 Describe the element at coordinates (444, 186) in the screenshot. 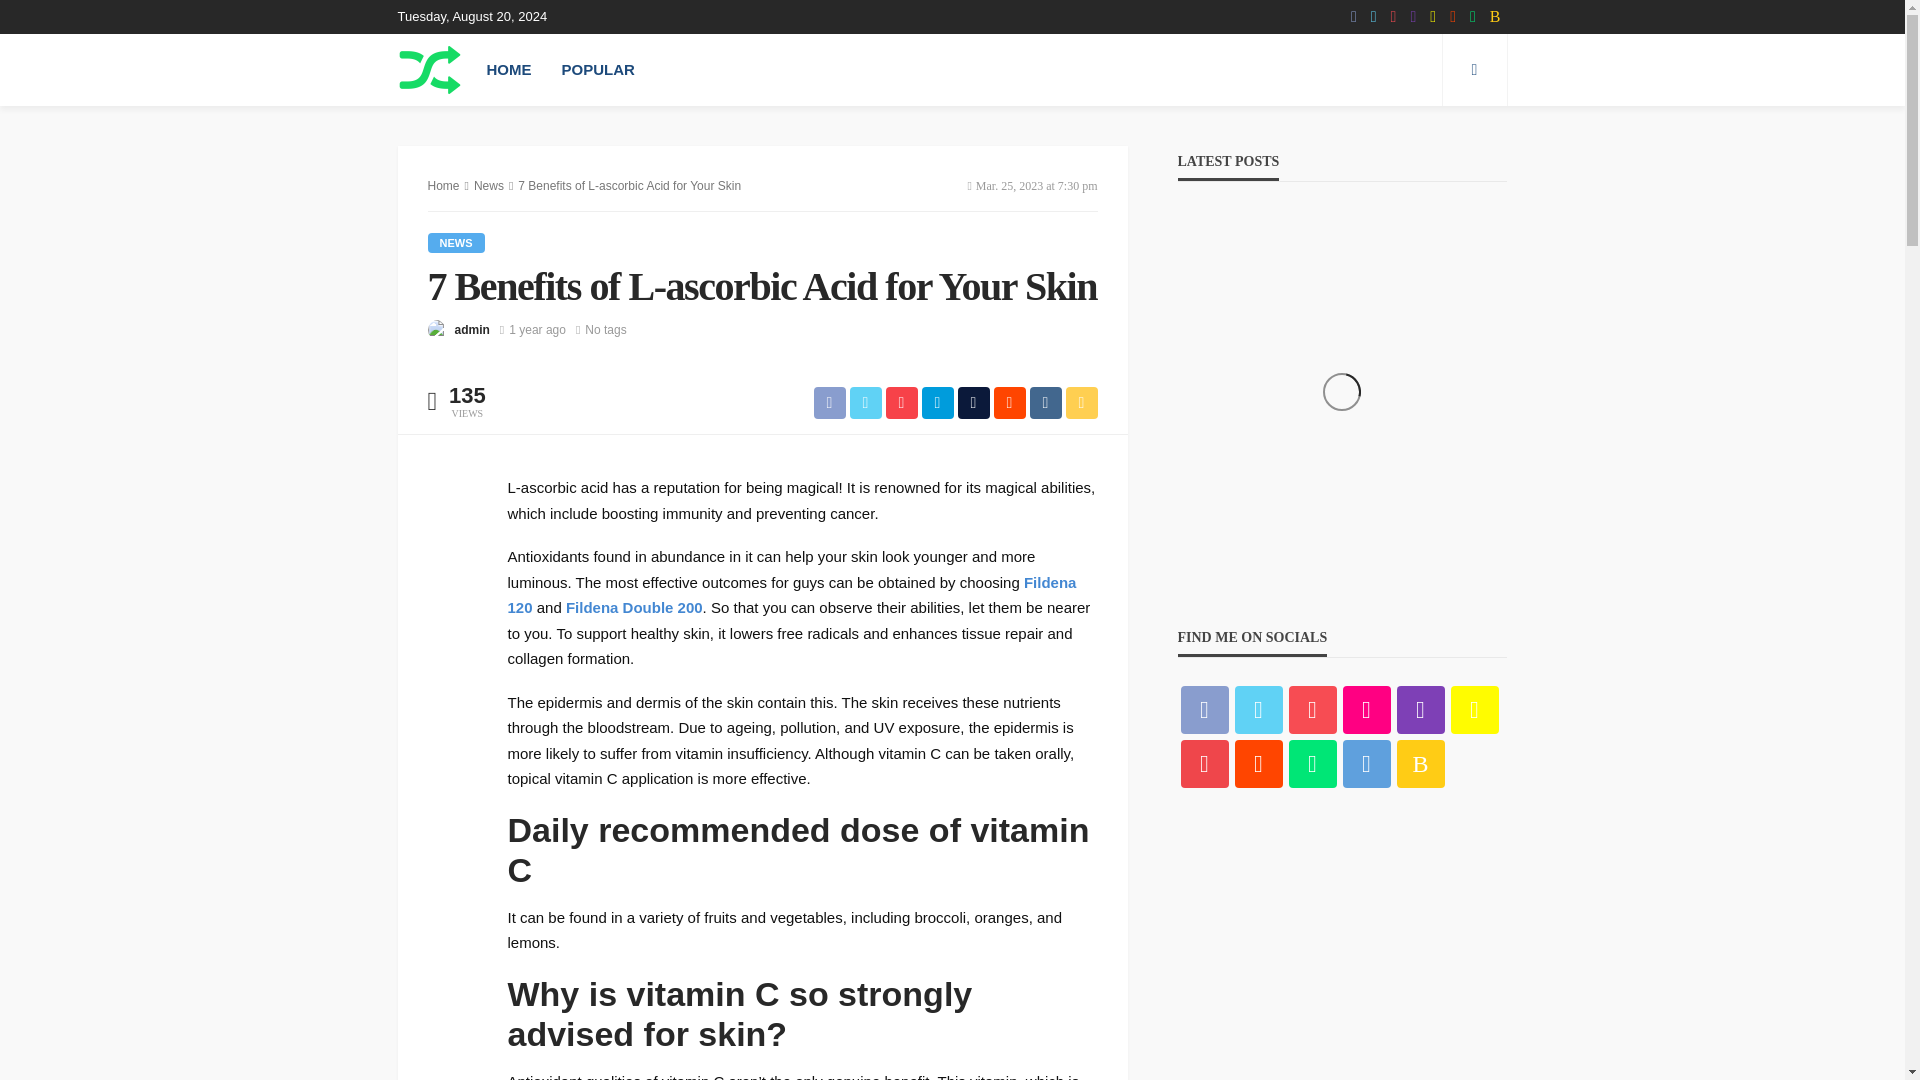

I see `Home` at that location.